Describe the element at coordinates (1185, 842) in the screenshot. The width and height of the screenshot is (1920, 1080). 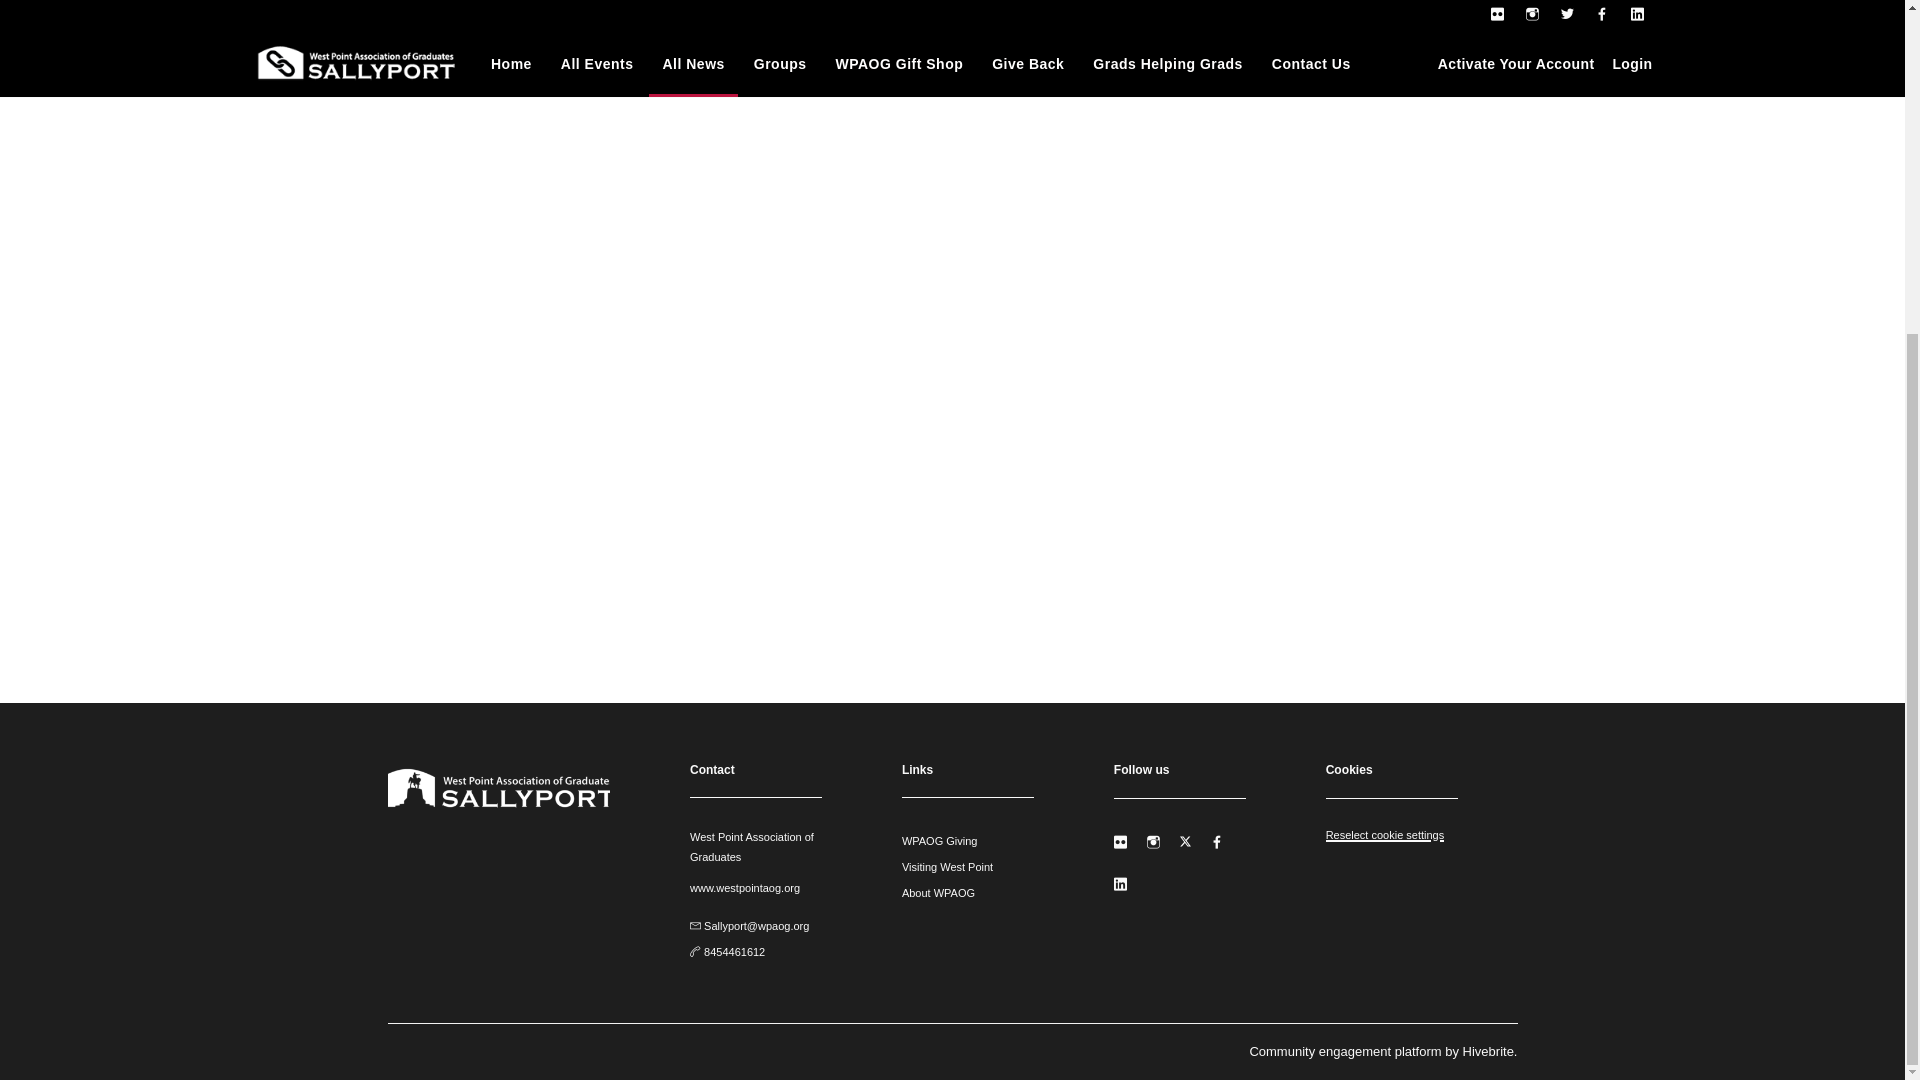
I see `WPAOG Twitter twitter profile` at that location.